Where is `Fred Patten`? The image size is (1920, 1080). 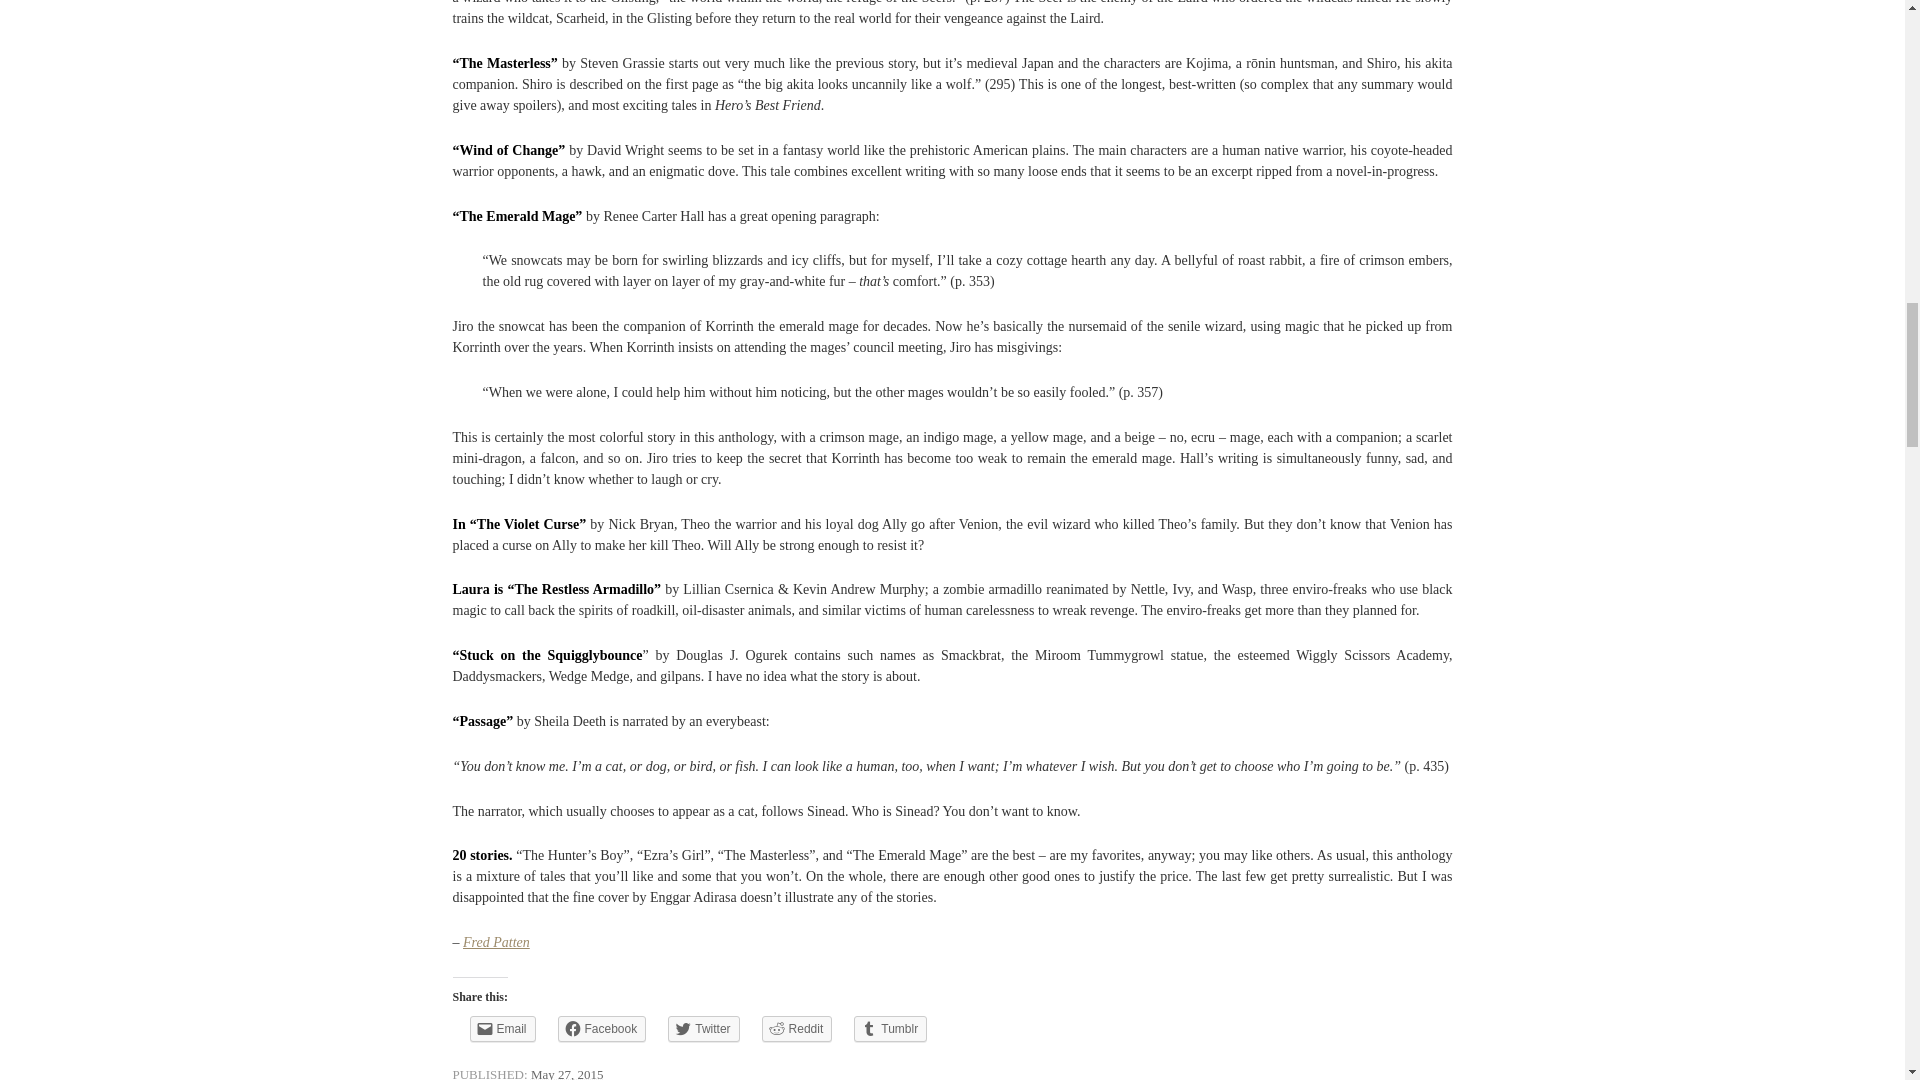
Fred Patten is located at coordinates (496, 942).